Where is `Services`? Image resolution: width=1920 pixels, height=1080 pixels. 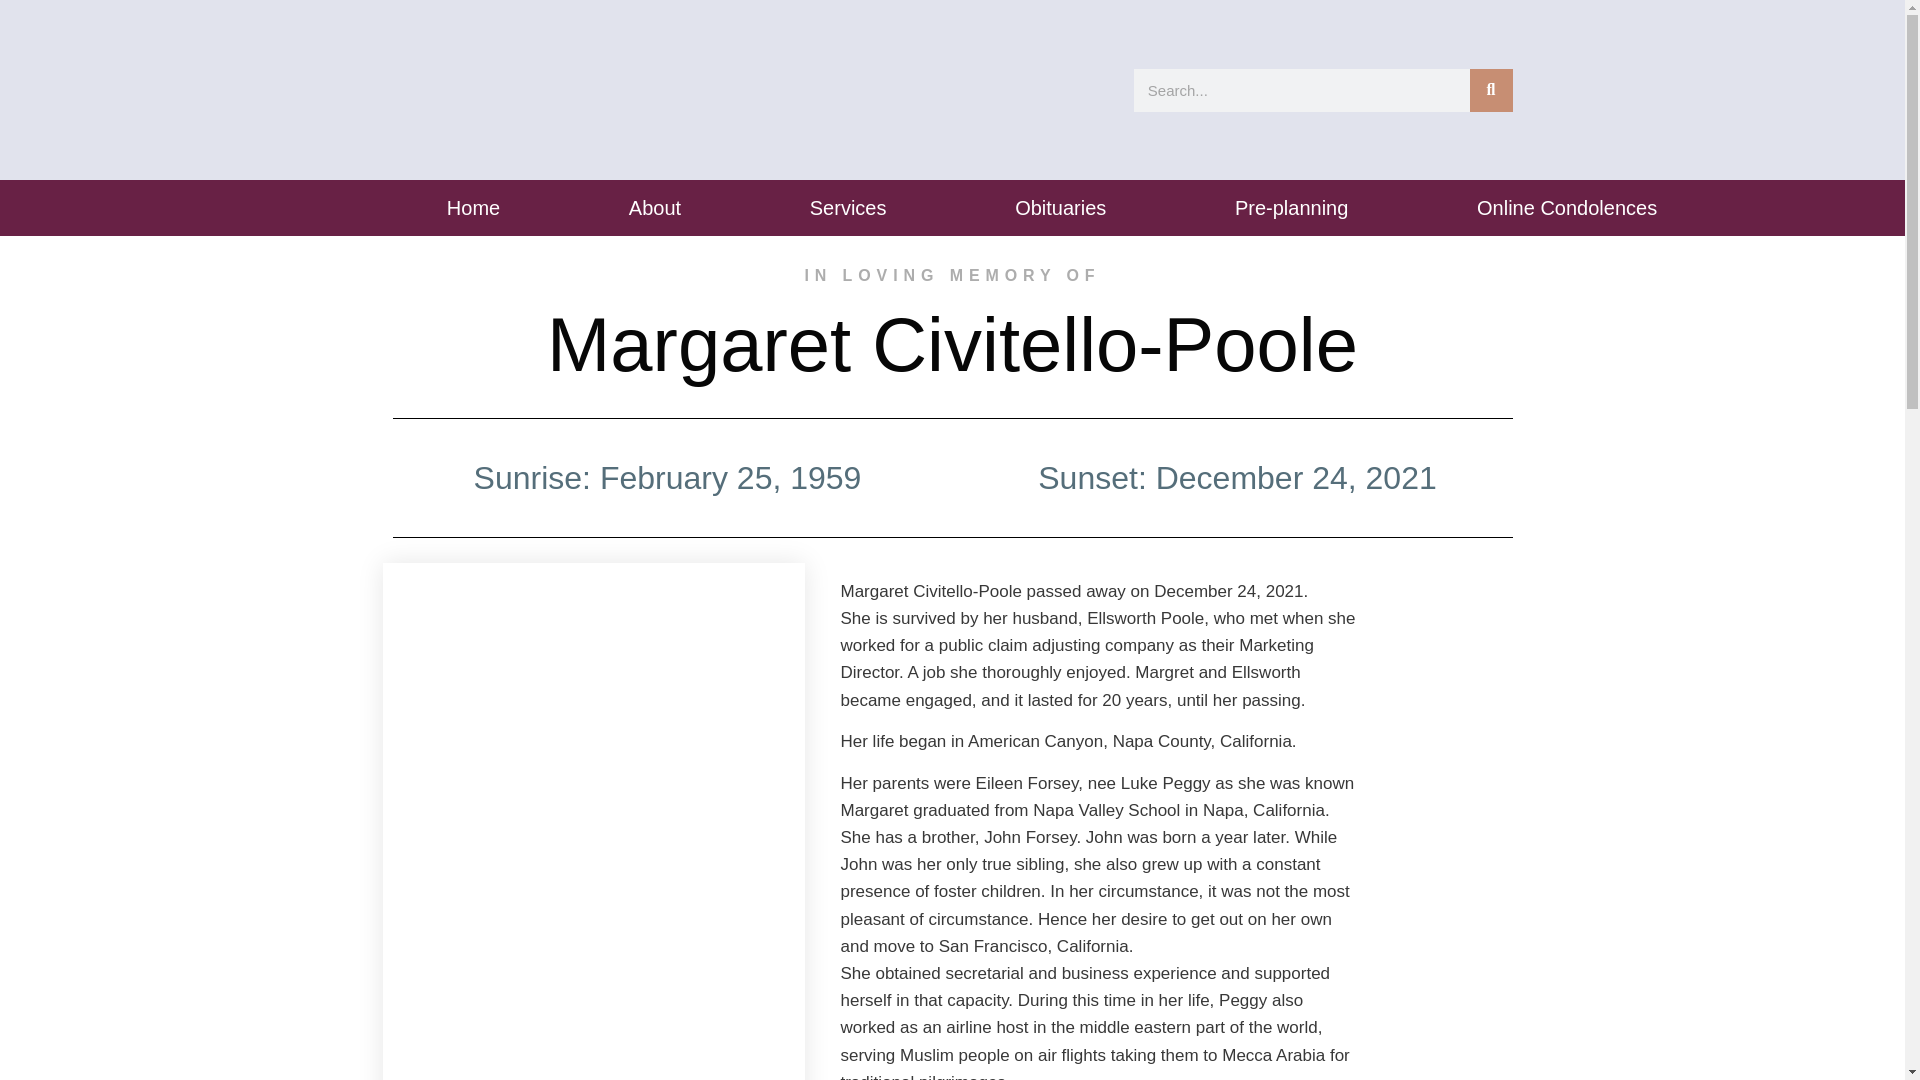 Services is located at coordinates (847, 208).